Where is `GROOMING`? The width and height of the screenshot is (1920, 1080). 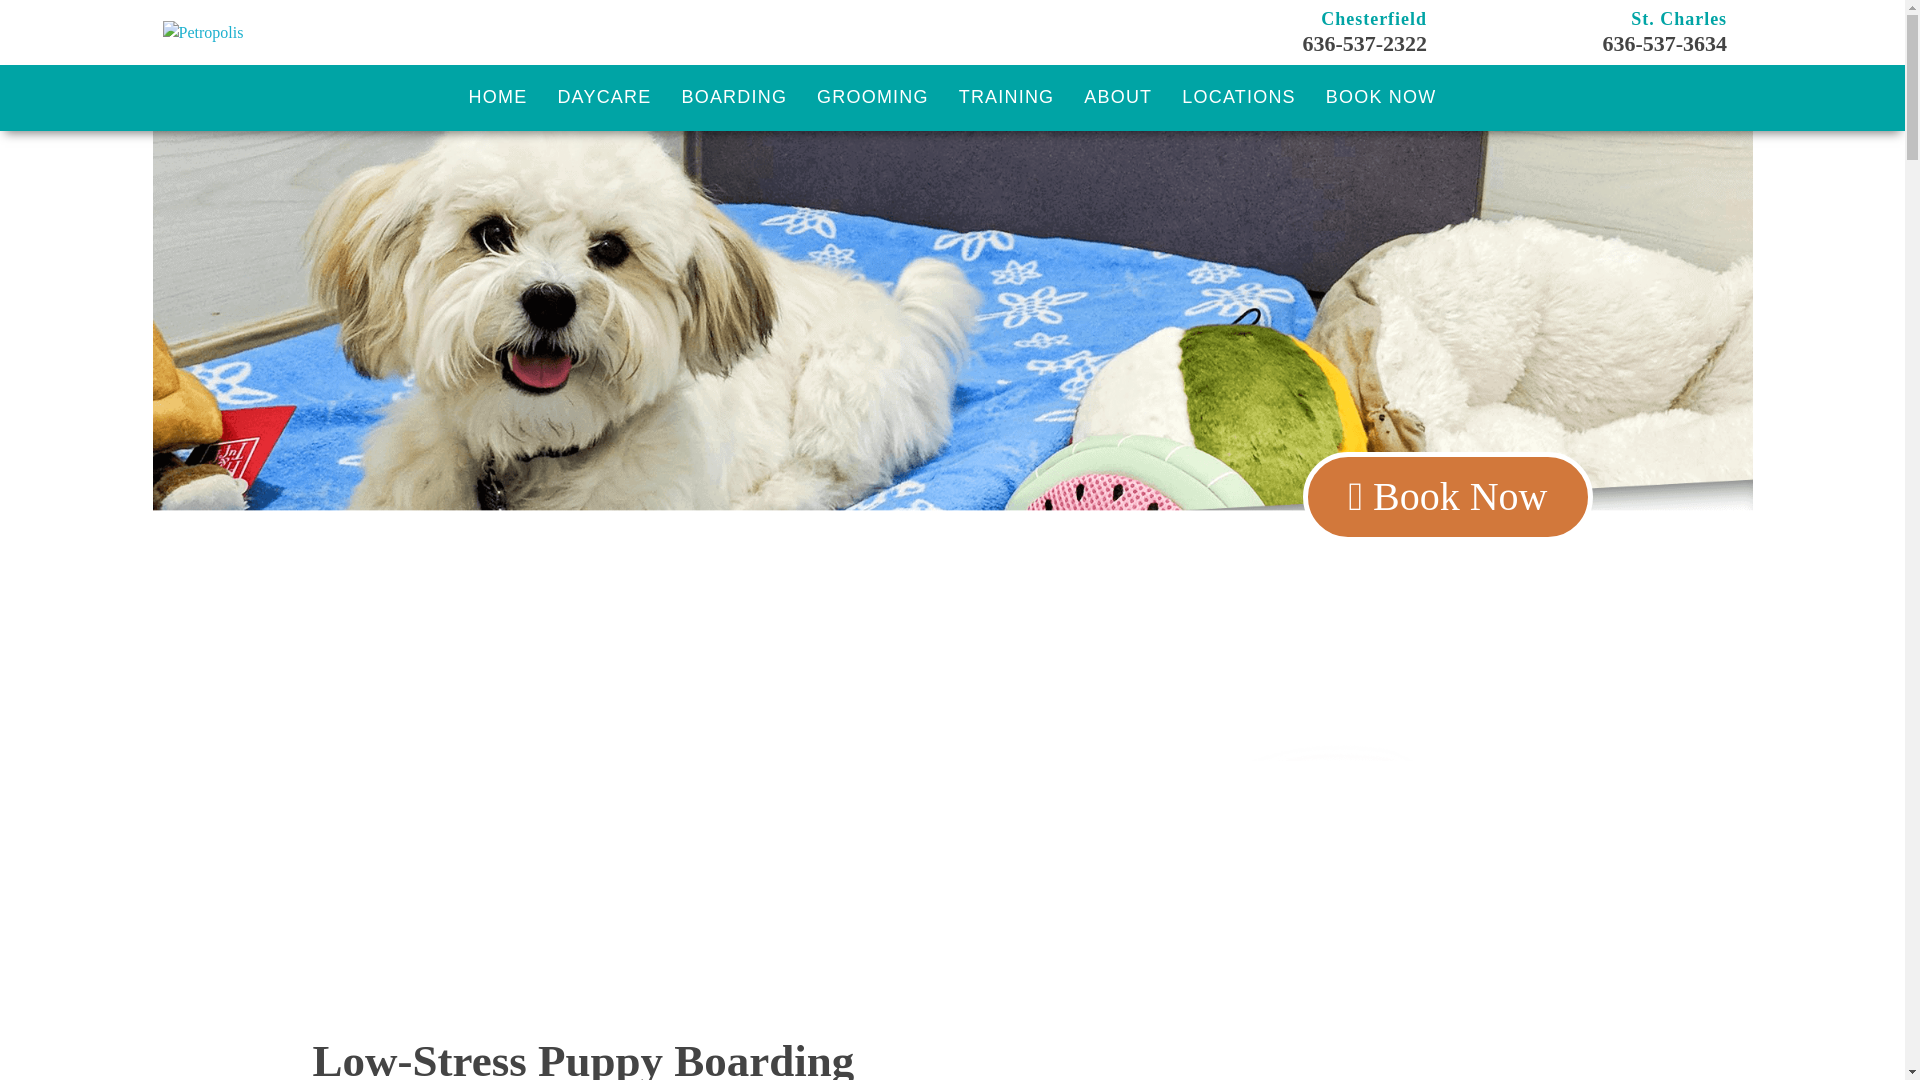 GROOMING is located at coordinates (873, 97).